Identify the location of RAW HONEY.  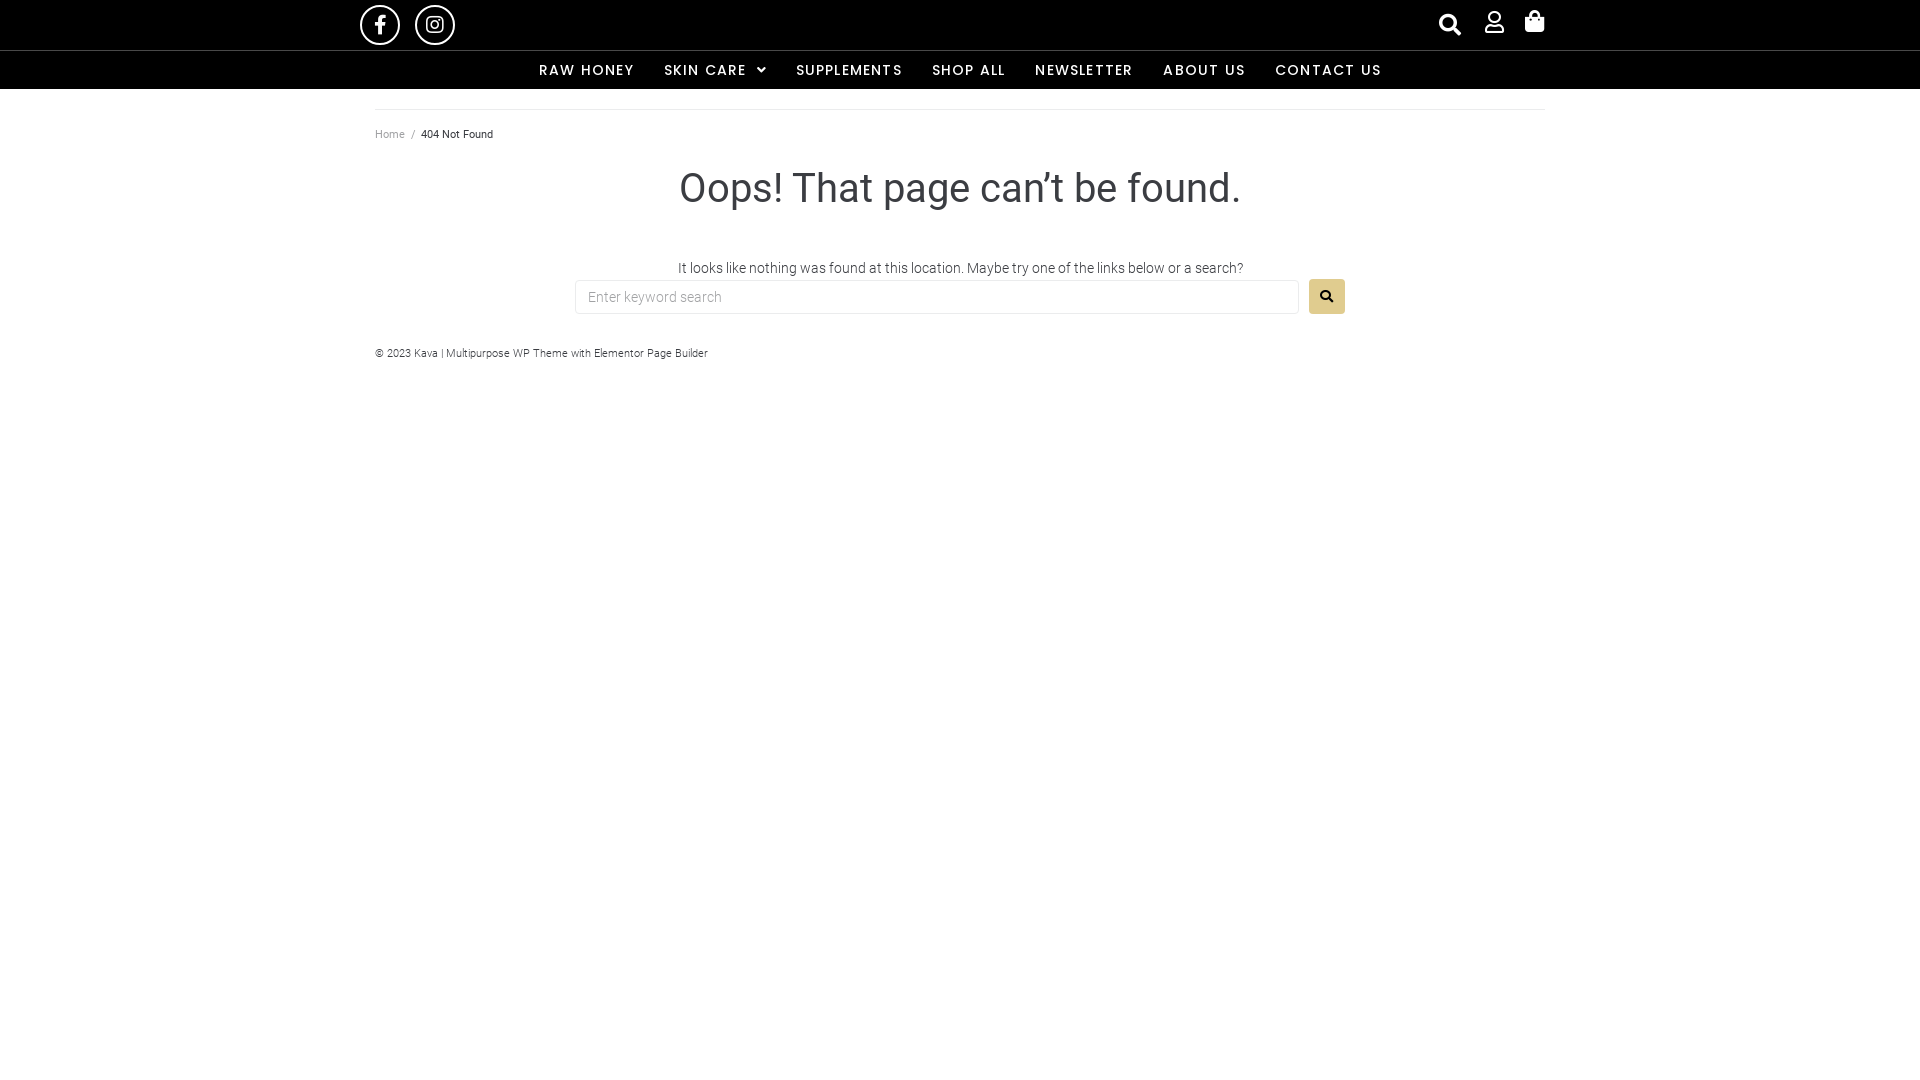
(586, 70).